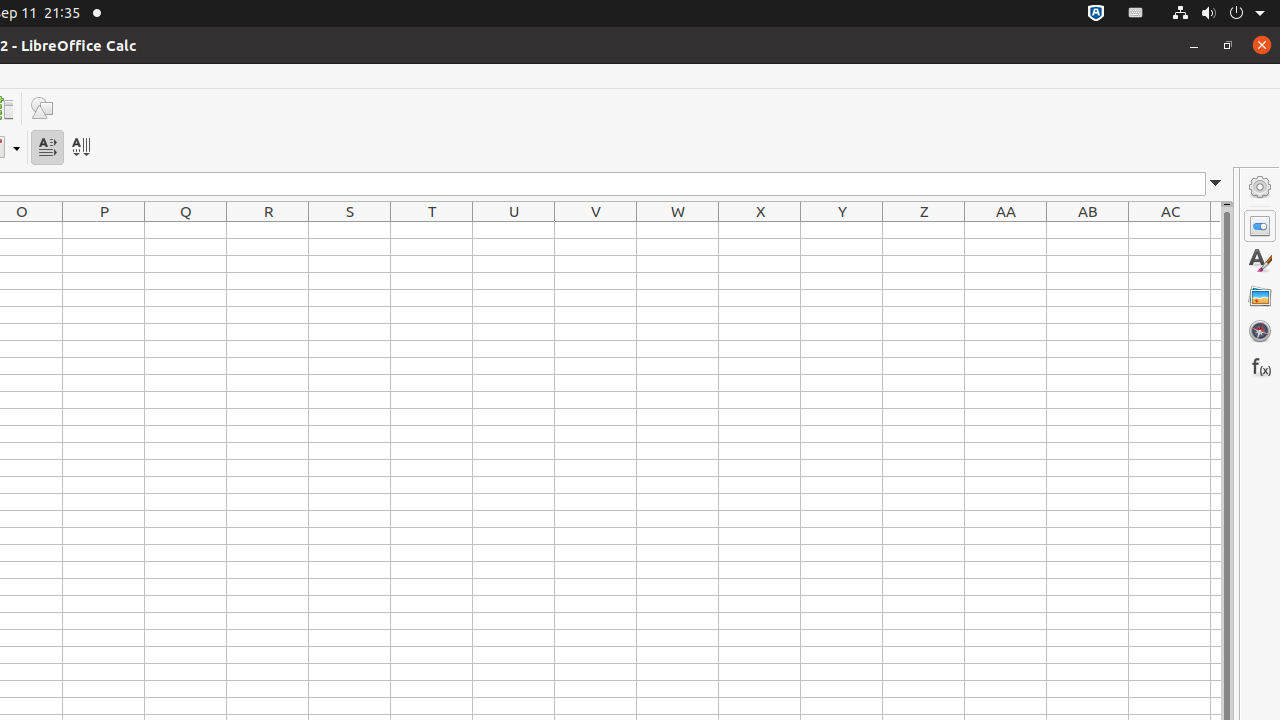  I want to click on Y1, so click(842, 230).